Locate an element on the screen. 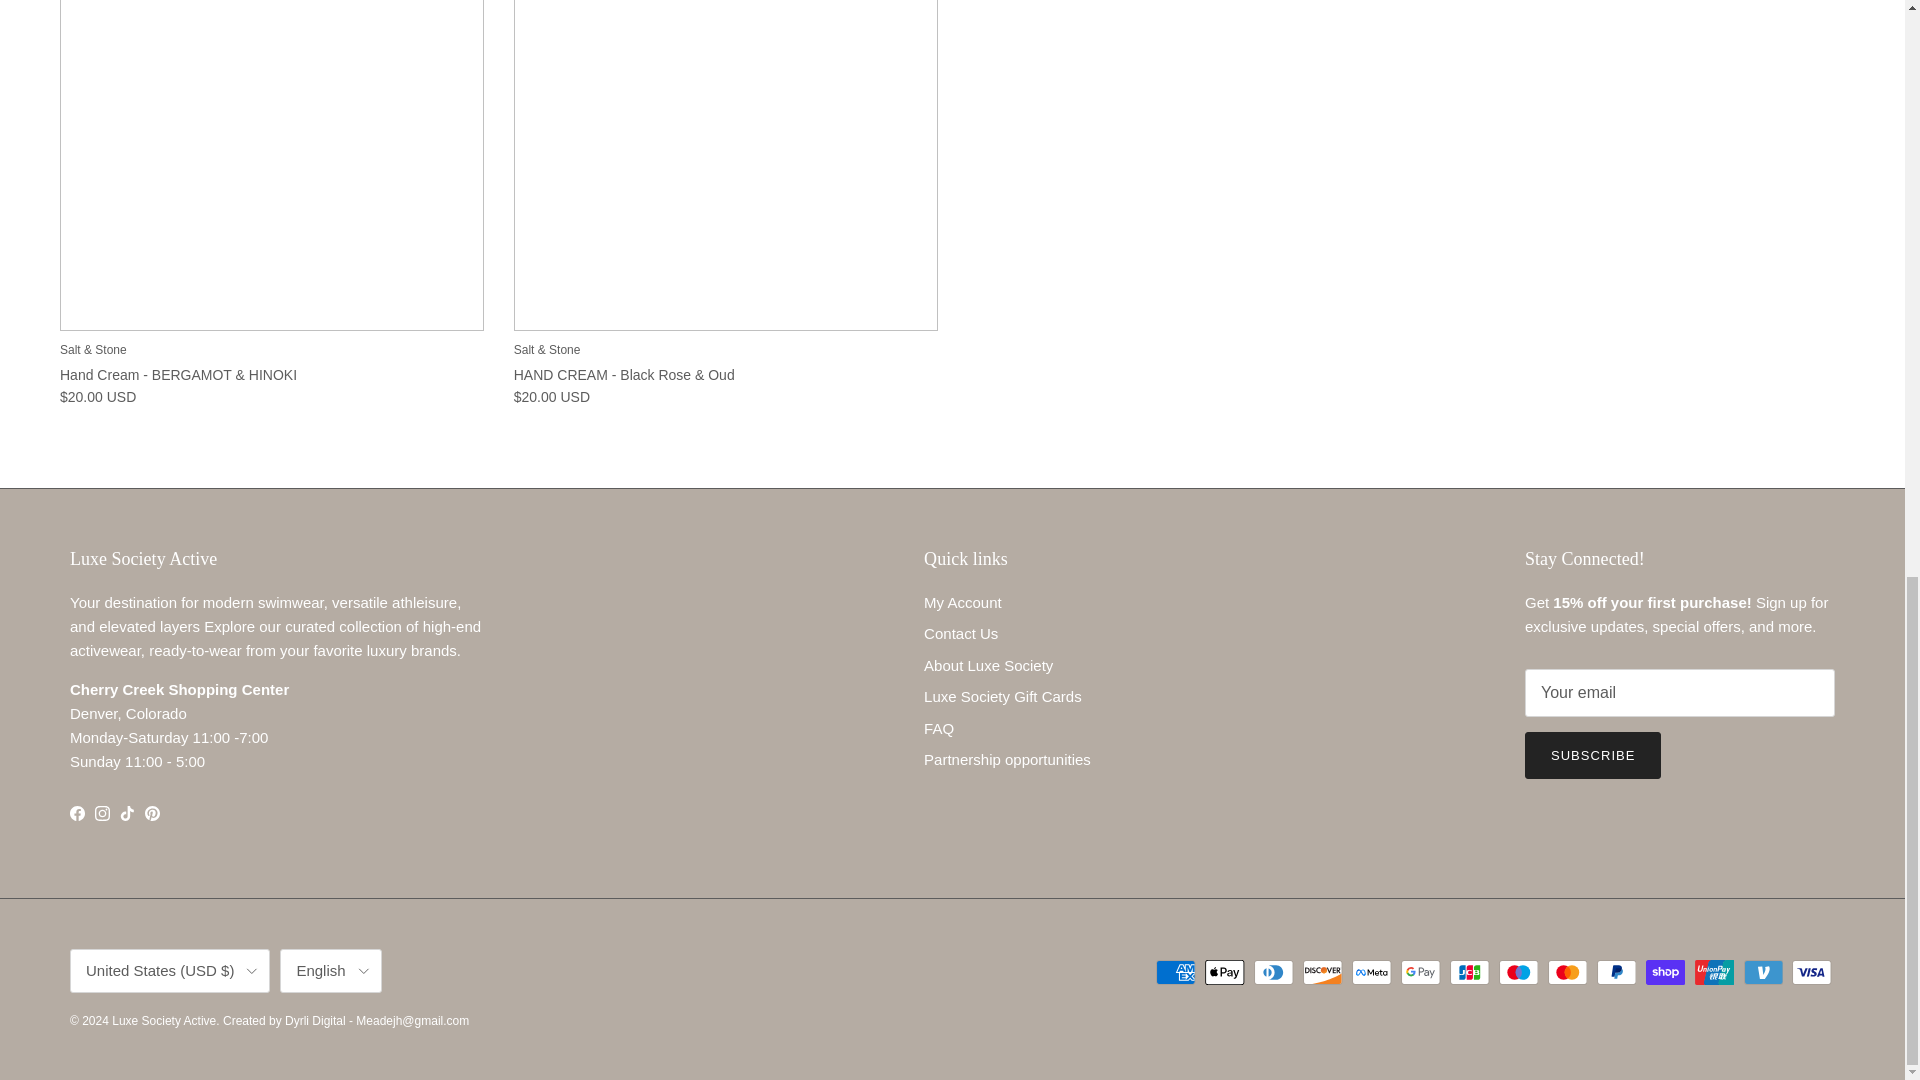  Luxe Society Active on Pinterest is located at coordinates (152, 812).